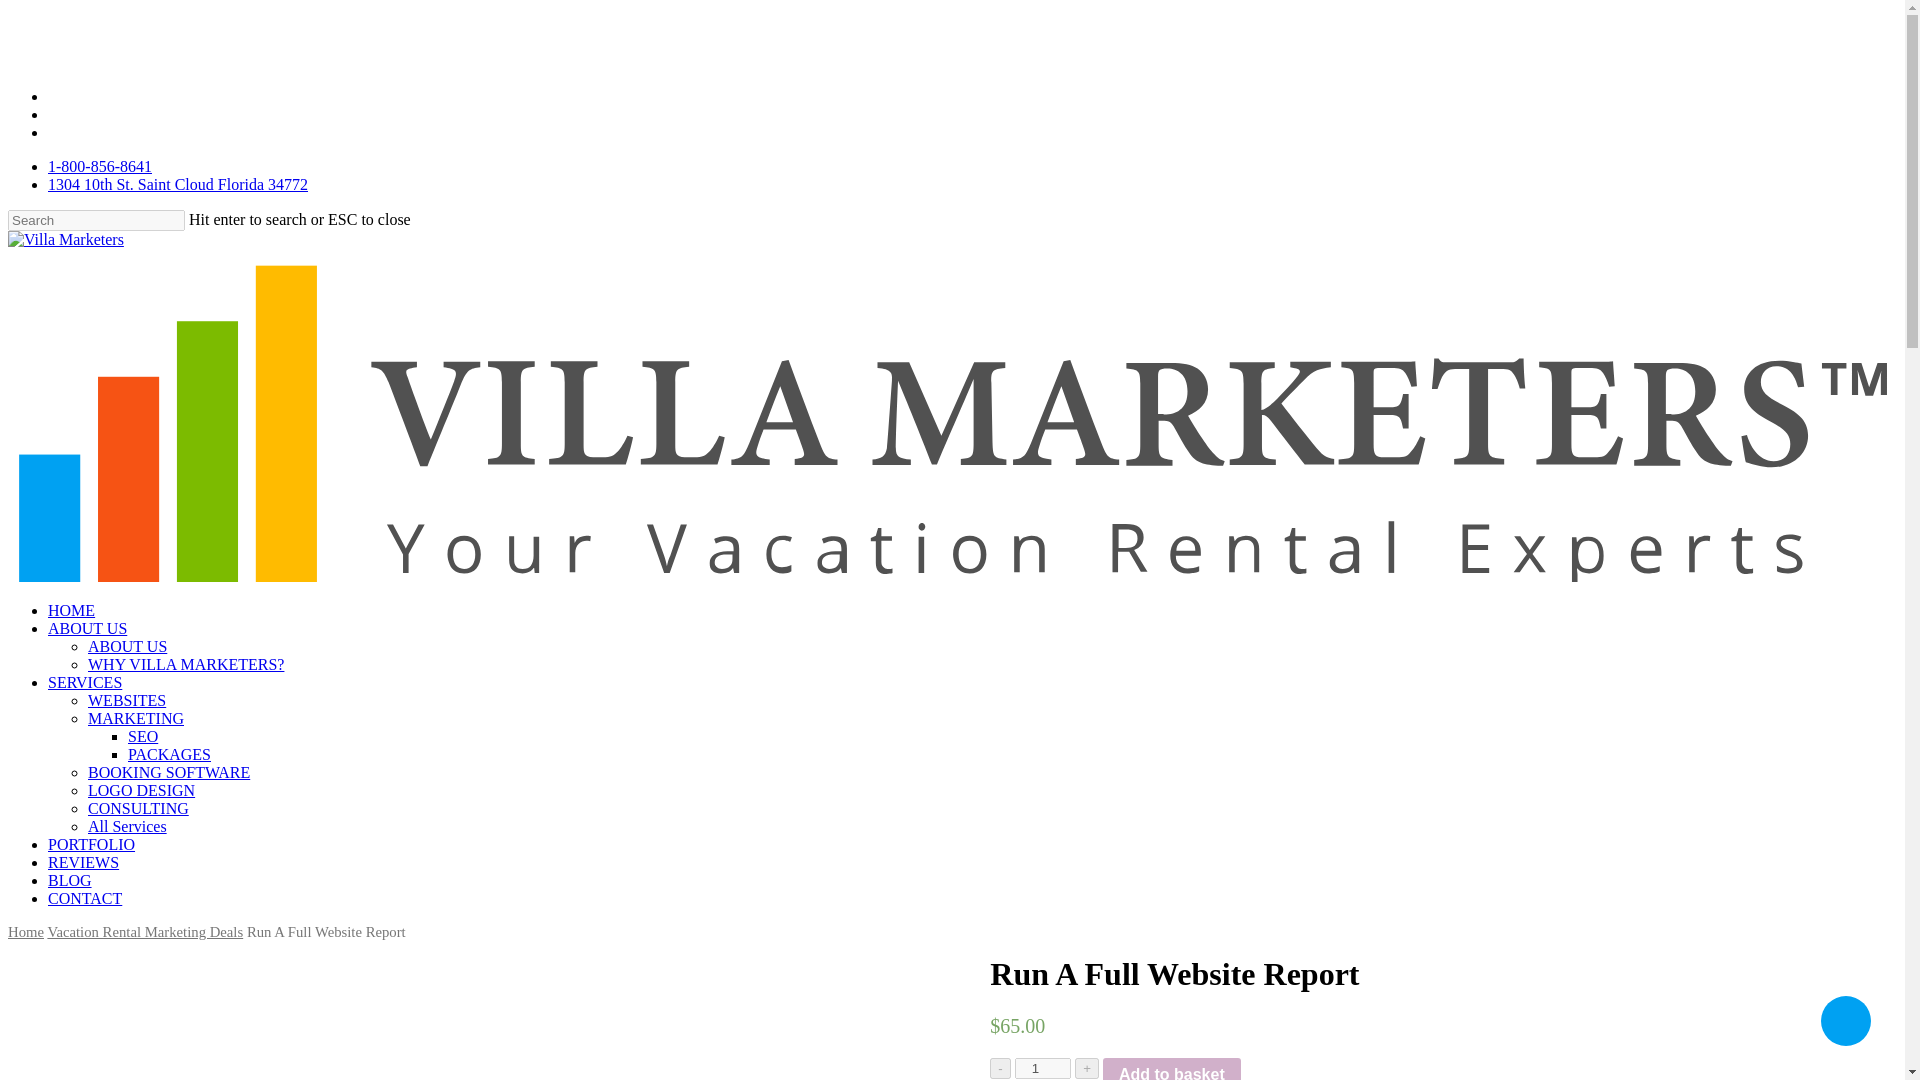 This screenshot has height=1080, width=1920. I want to click on Home, so click(26, 932).